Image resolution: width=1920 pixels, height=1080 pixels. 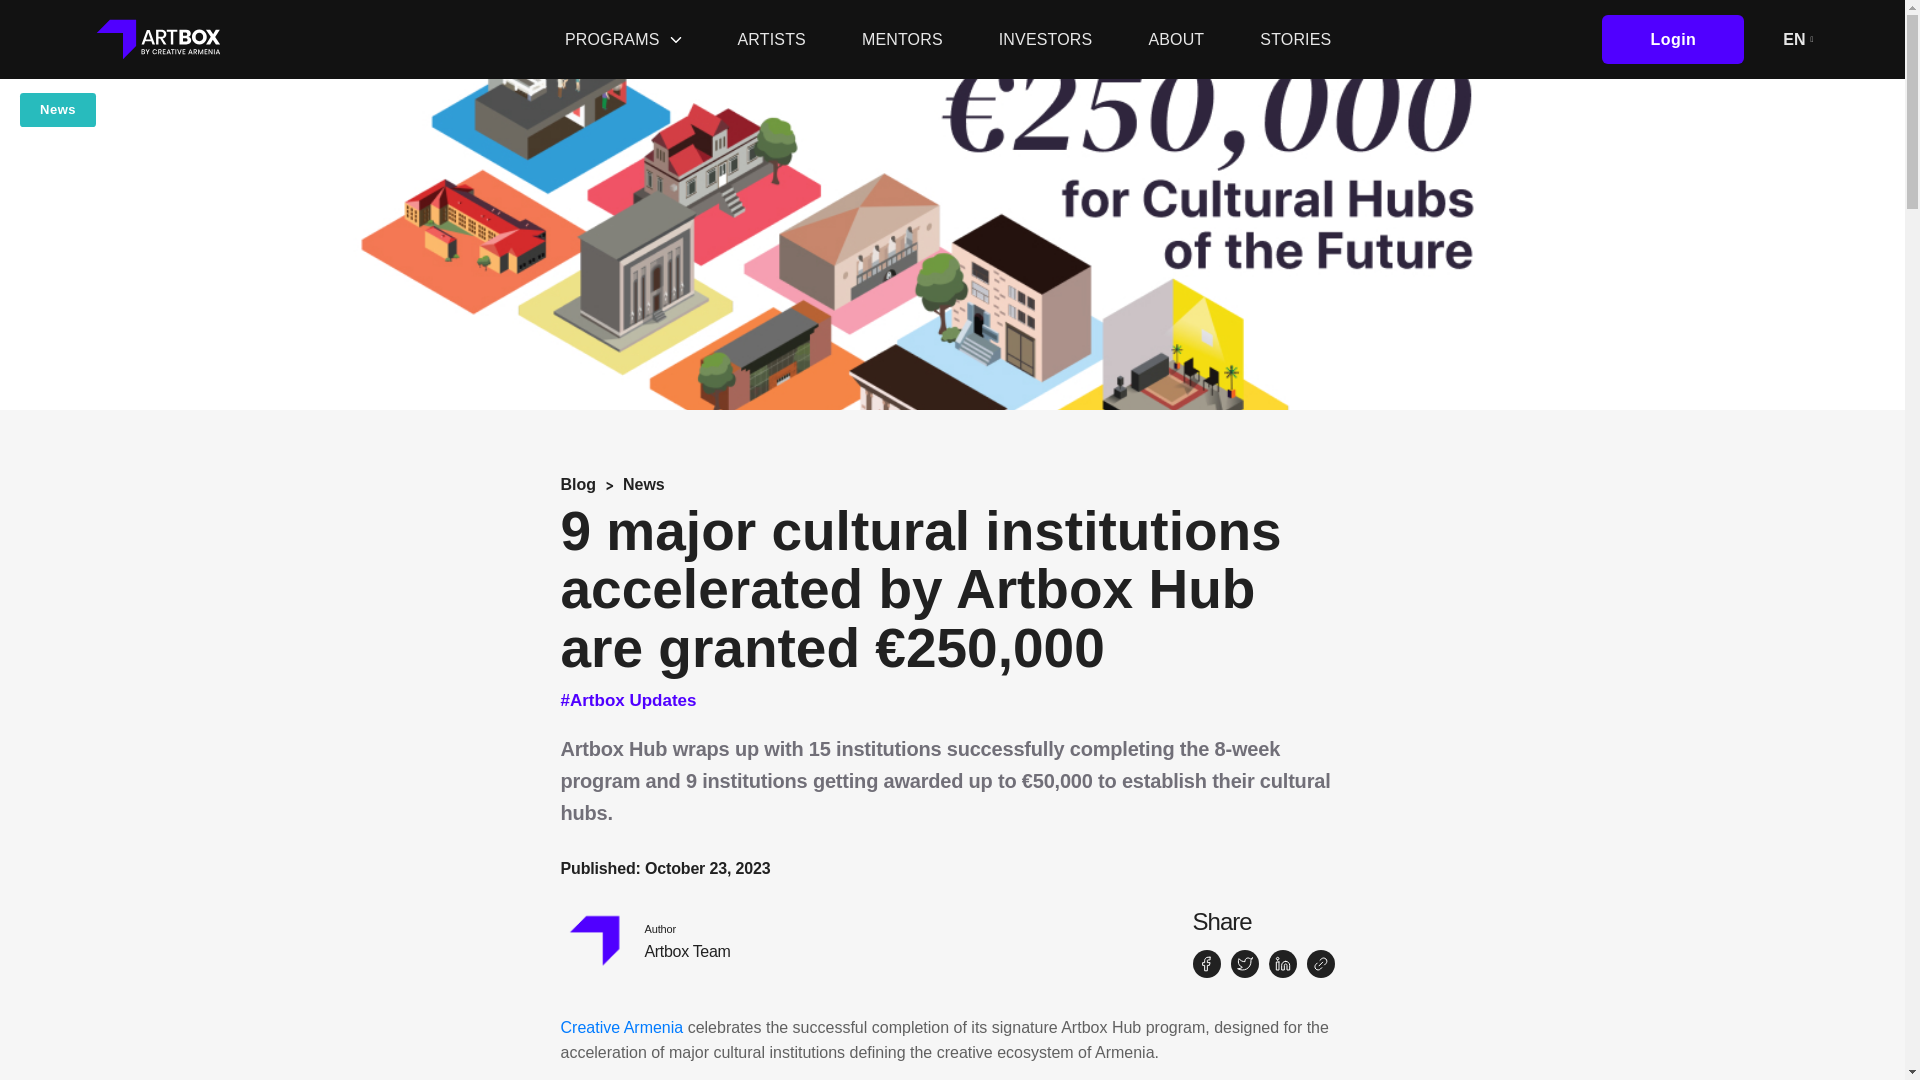 What do you see at coordinates (1176, 38) in the screenshot?
I see `Art Box` at bounding box center [1176, 38].